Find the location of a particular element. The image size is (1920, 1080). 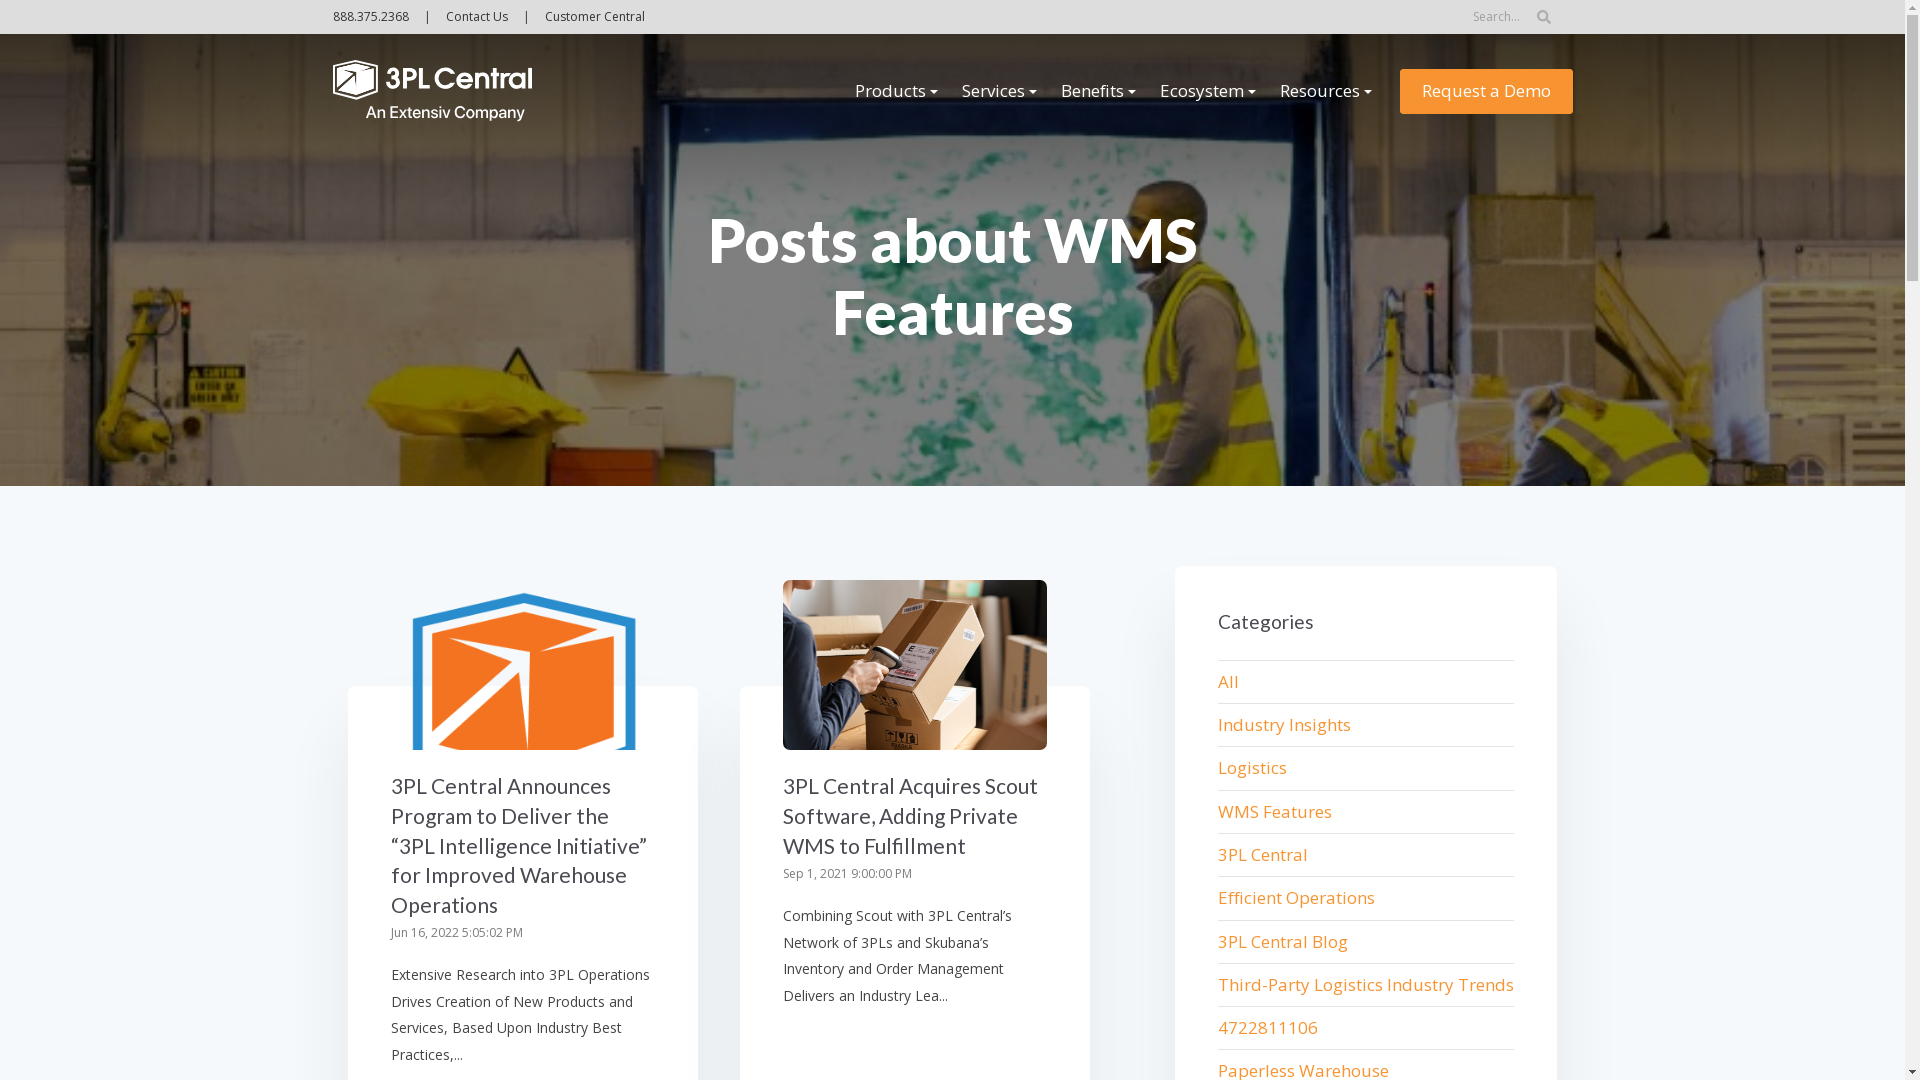

Industry Insights is located at coordinates (1366, 725).